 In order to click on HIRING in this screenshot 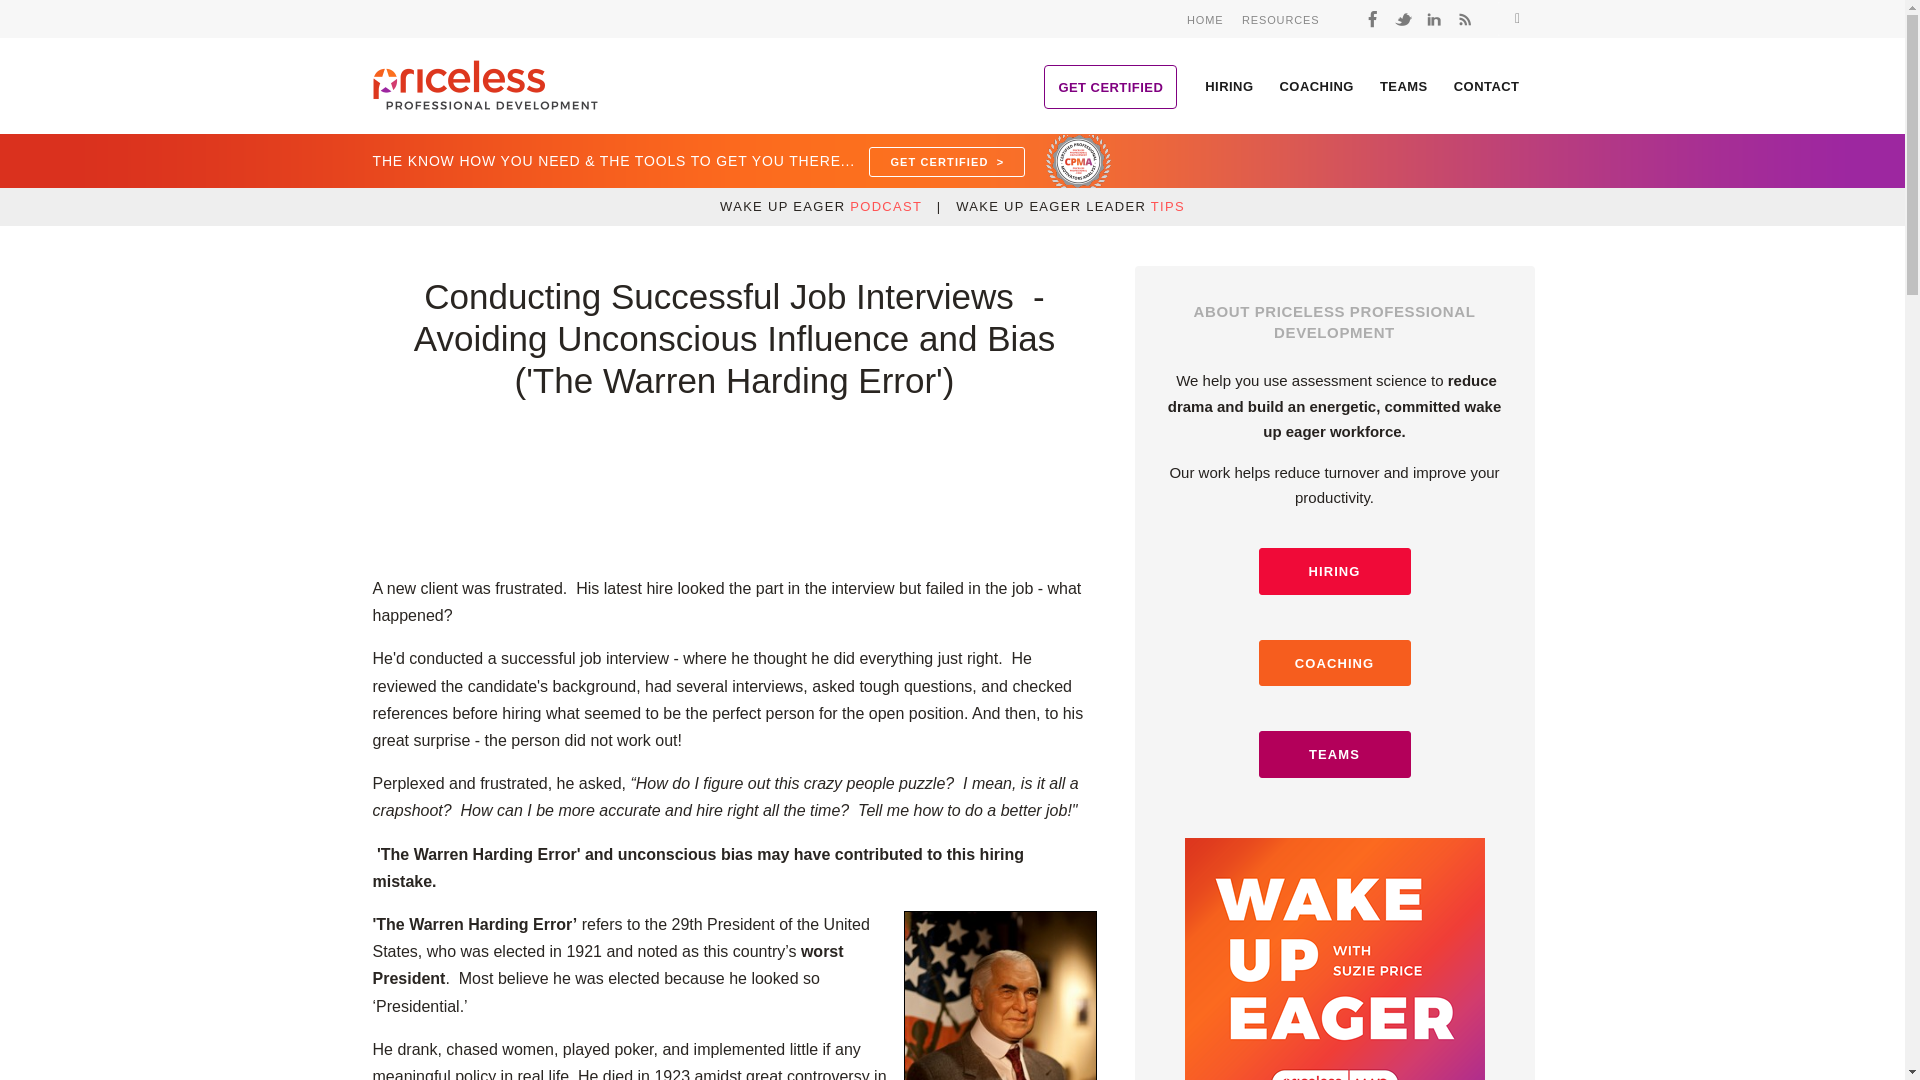, I will do `click(1333, 571)`.